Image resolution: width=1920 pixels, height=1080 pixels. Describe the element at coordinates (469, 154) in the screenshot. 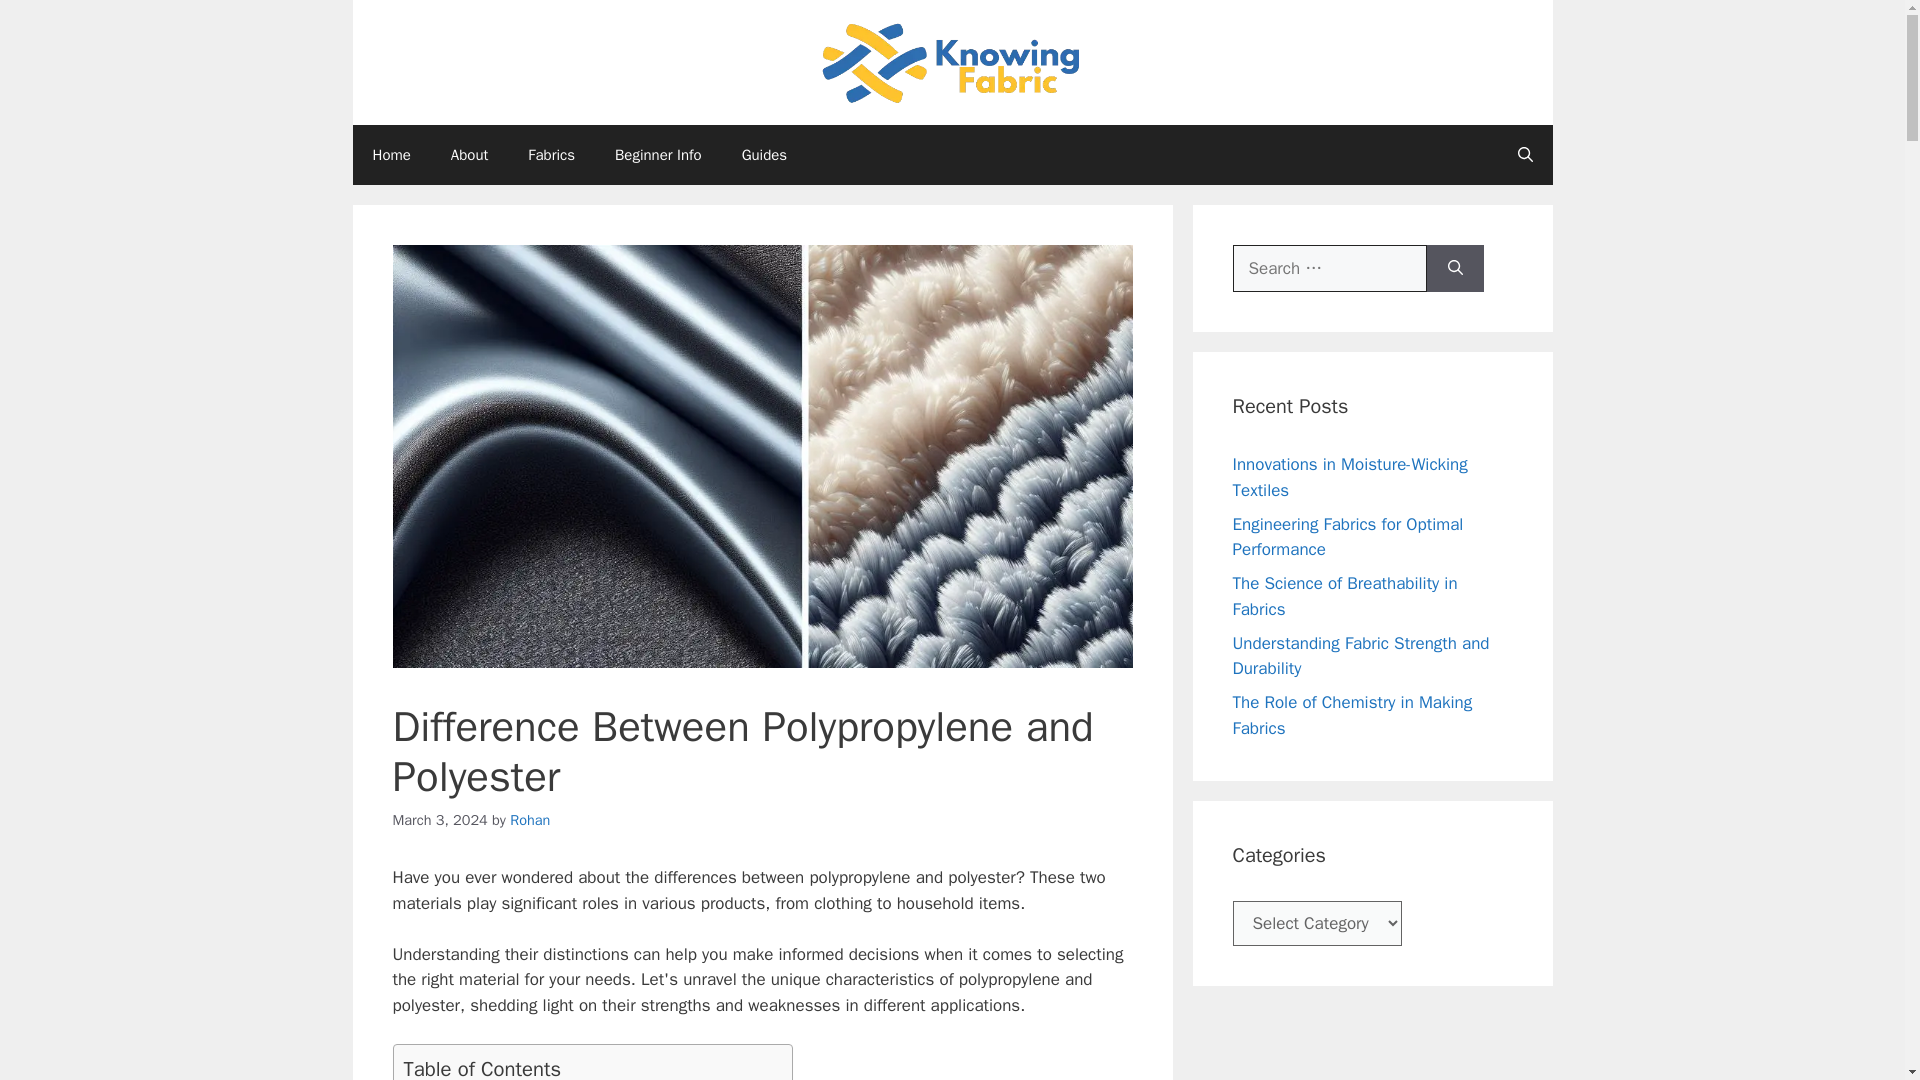

I see `About` at that location.